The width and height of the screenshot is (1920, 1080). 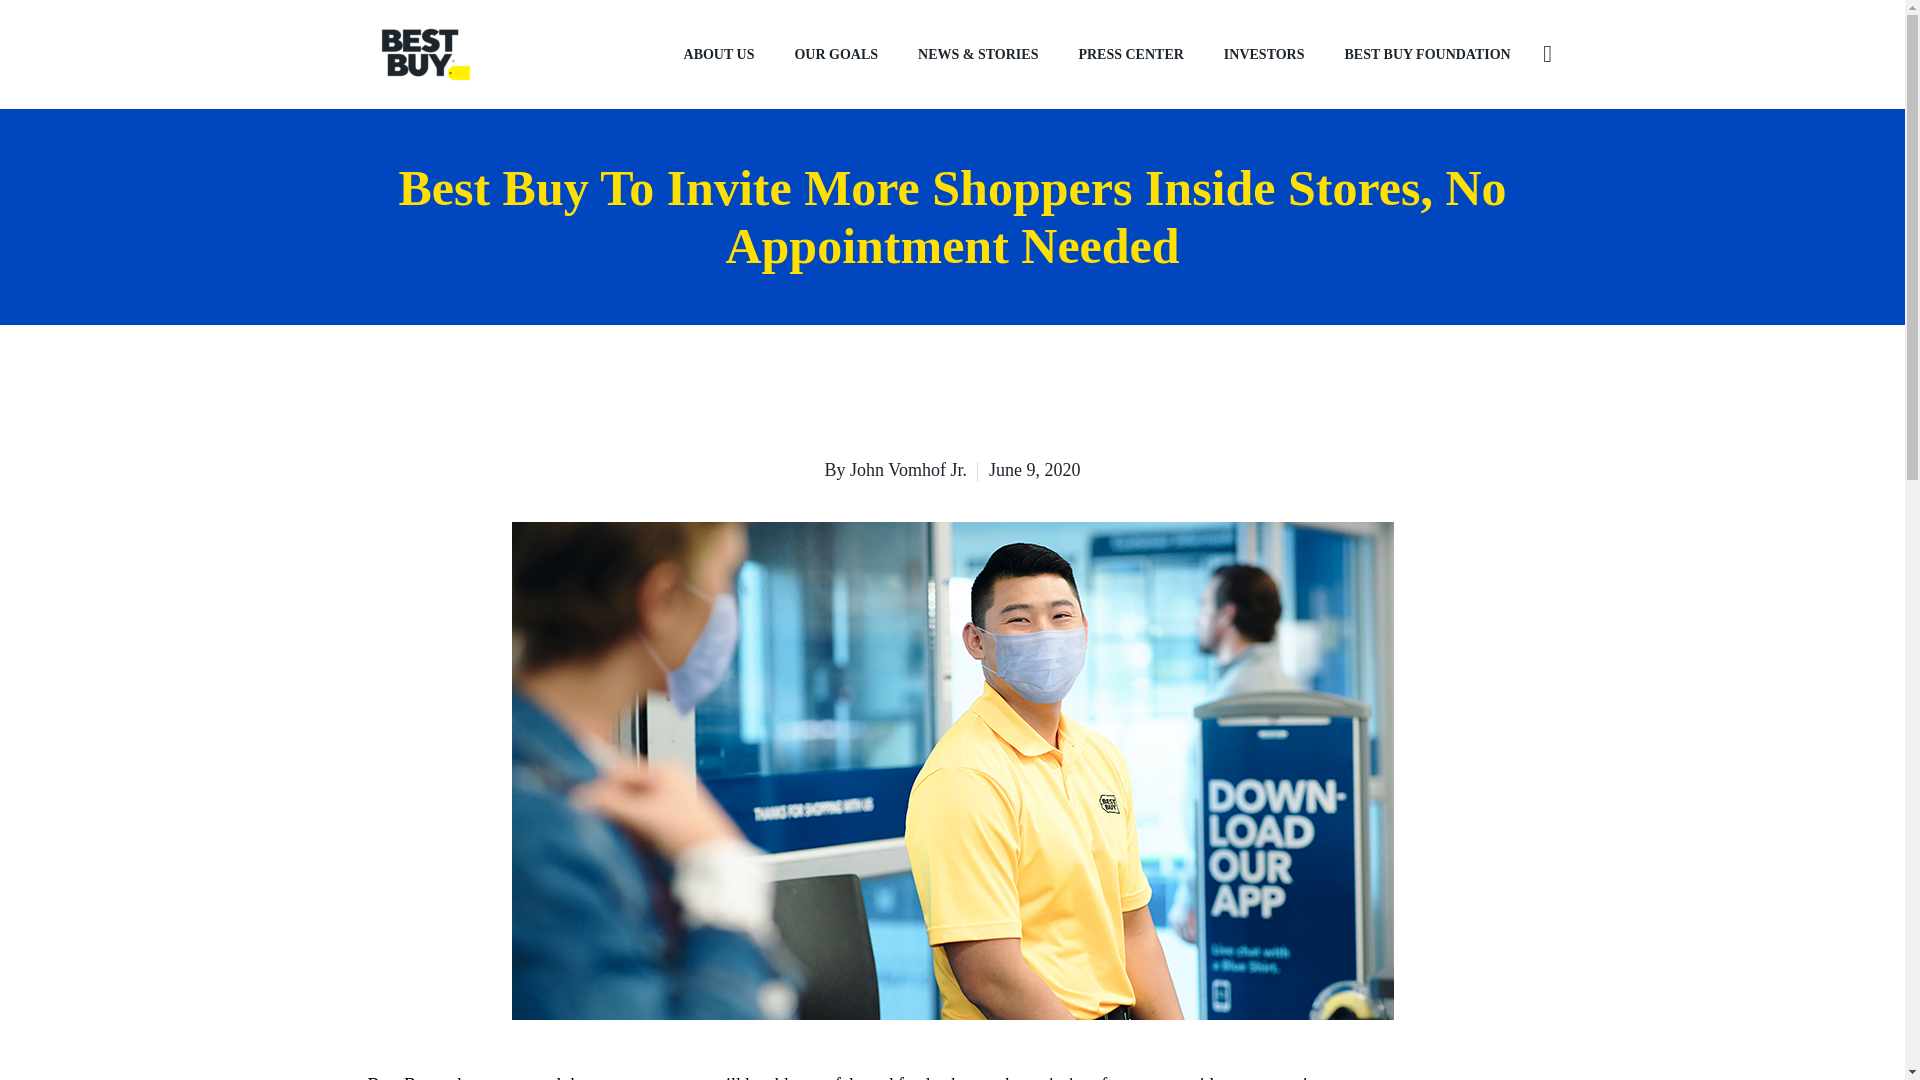 What do you see at coordinates (720, 54) in the screenshot?
I see `ABOUT US` at bounding box center [720, 54].